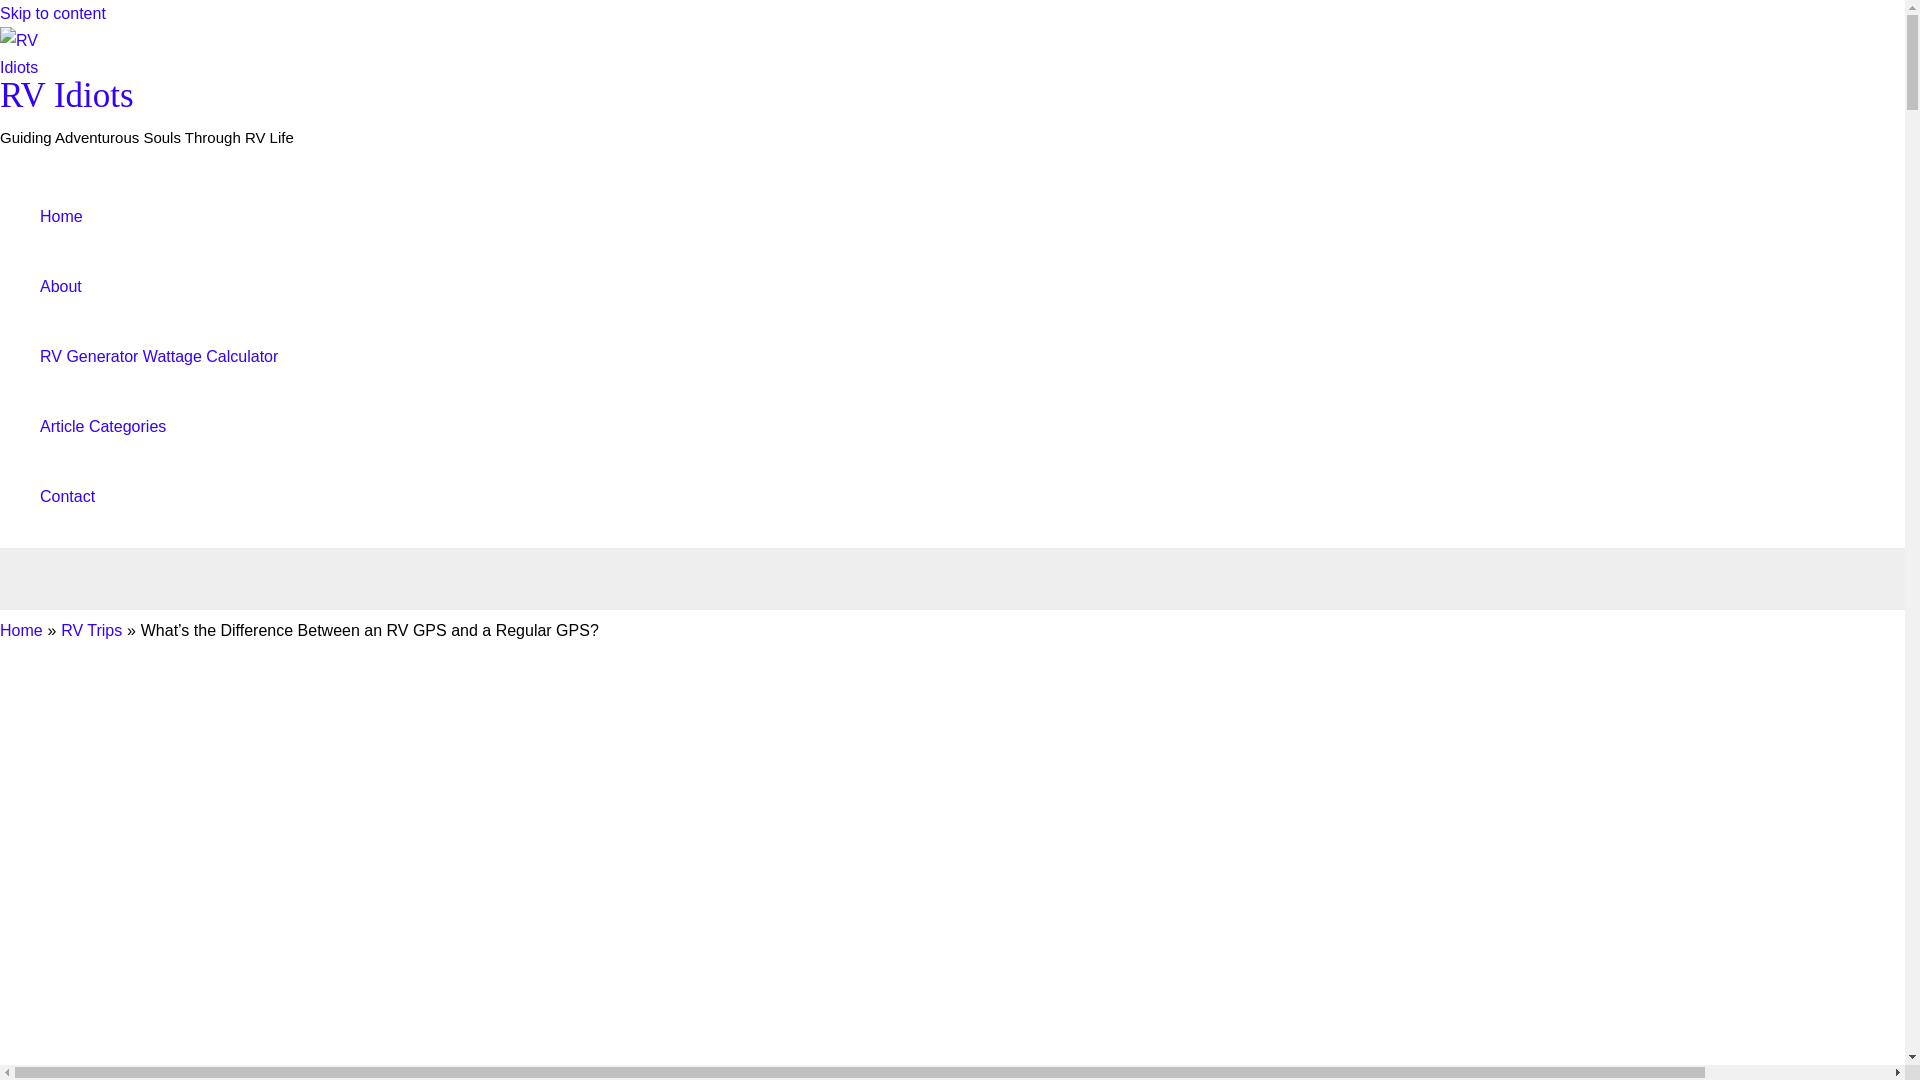 The width and height of the screenshot is (1920, 1080). What do you see at coordinates (52, 13) in the screenshot?
I see `Skip to content` at bounding box center [52, 13].